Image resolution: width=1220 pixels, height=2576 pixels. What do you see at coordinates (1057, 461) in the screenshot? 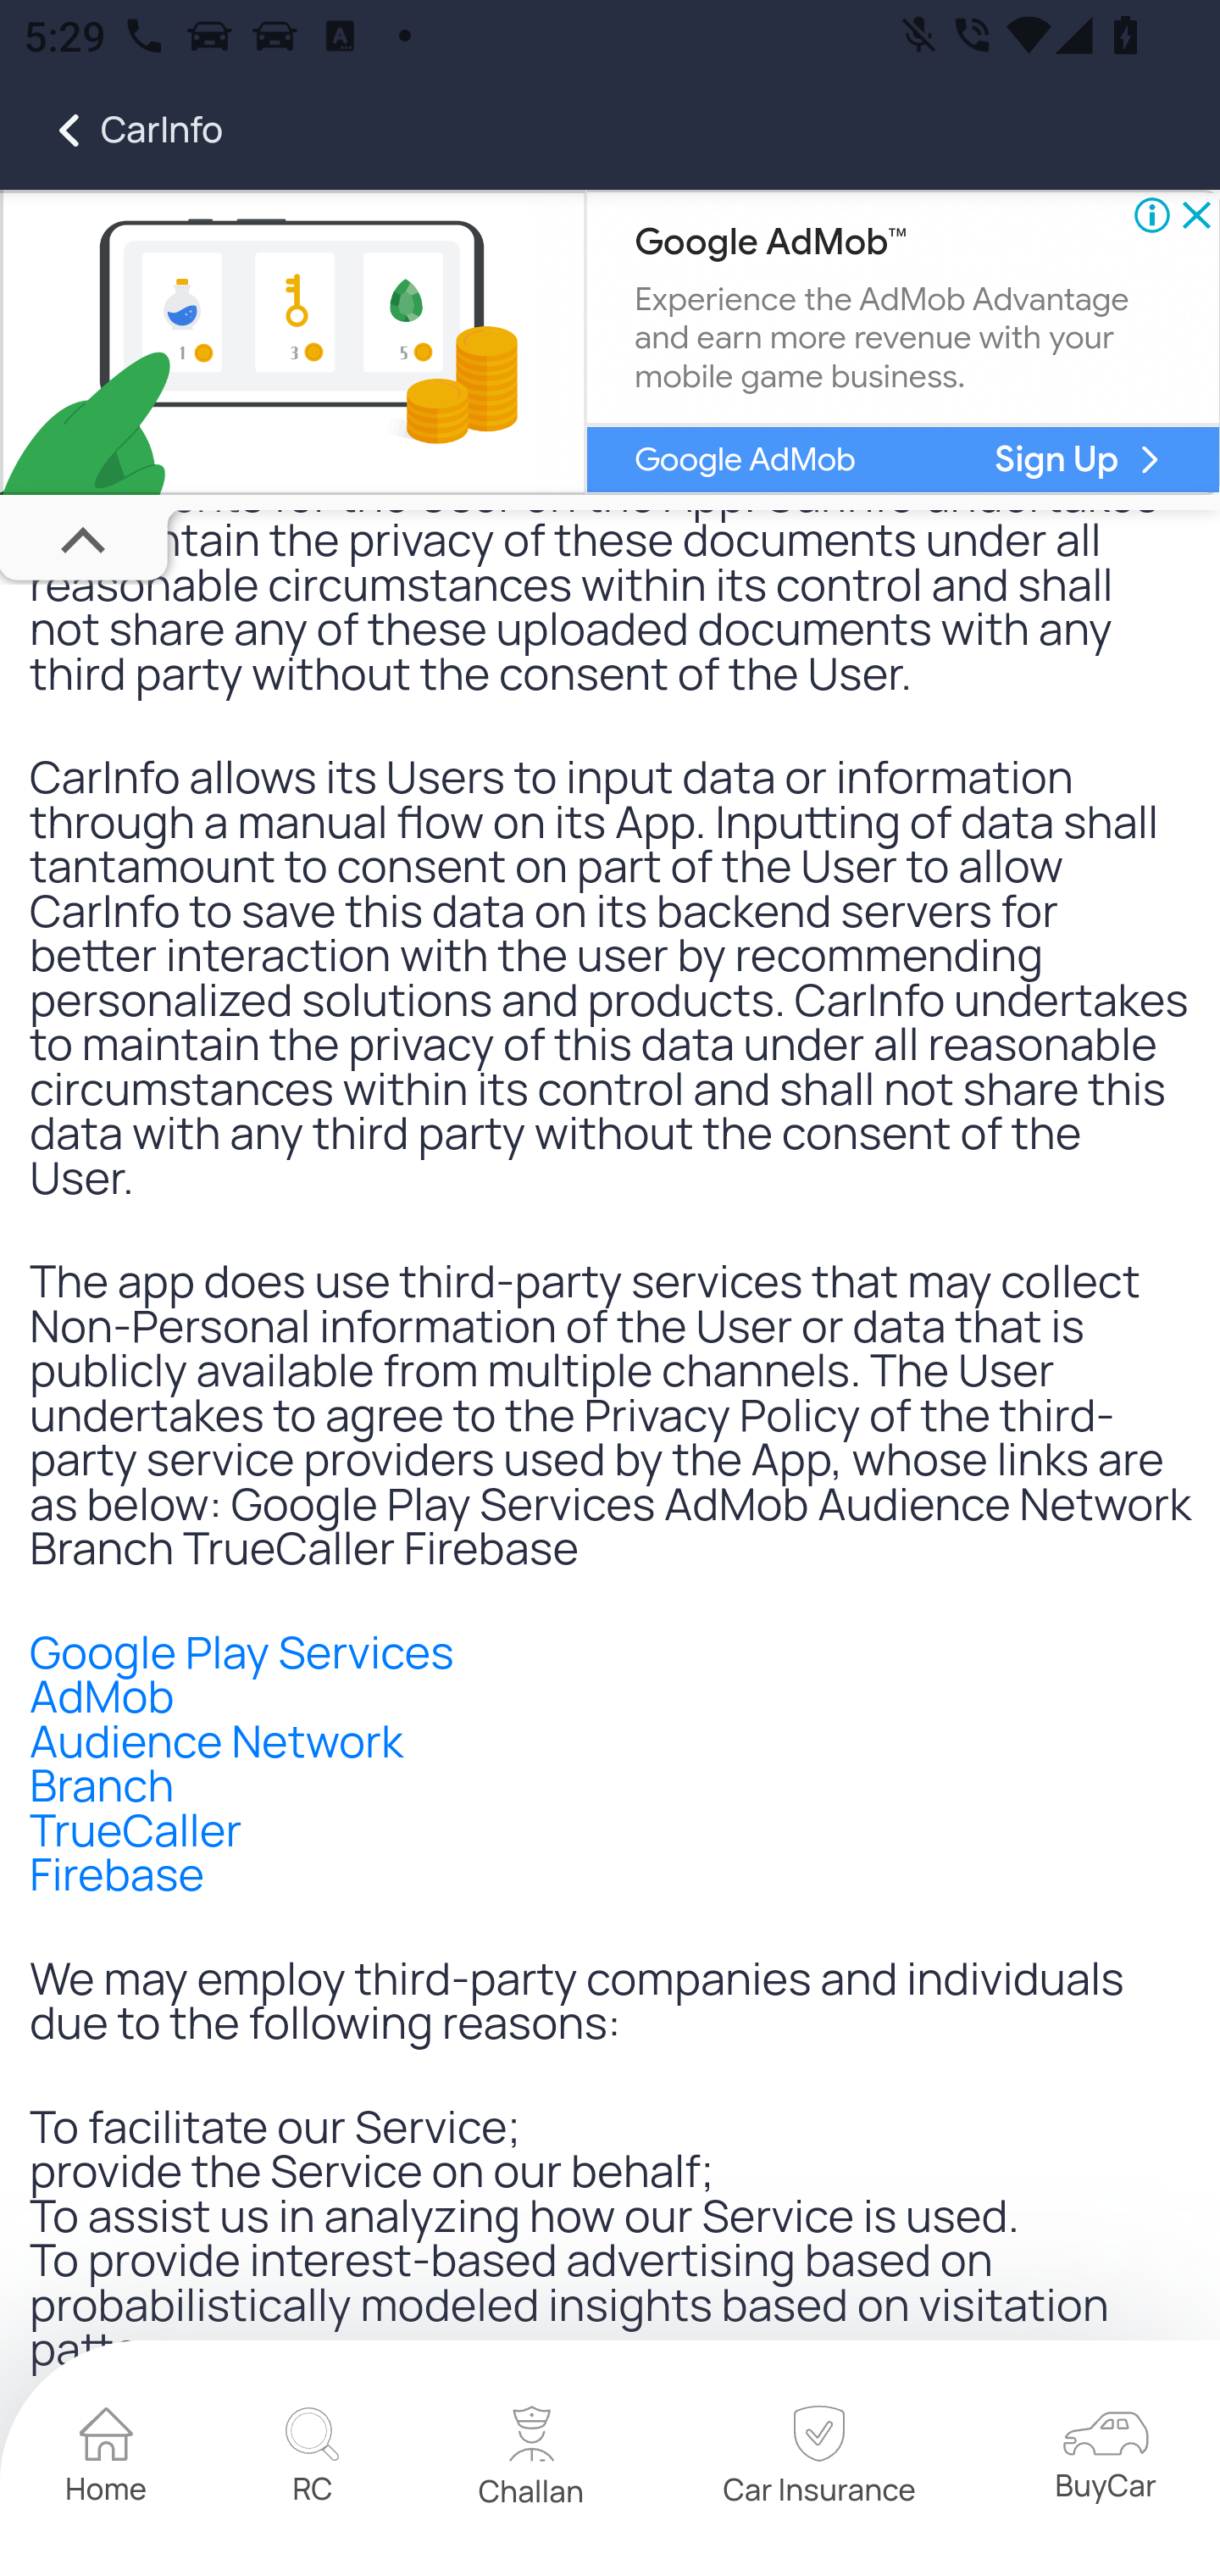
I see `Sign Up` at bounding box center [1057, 461].